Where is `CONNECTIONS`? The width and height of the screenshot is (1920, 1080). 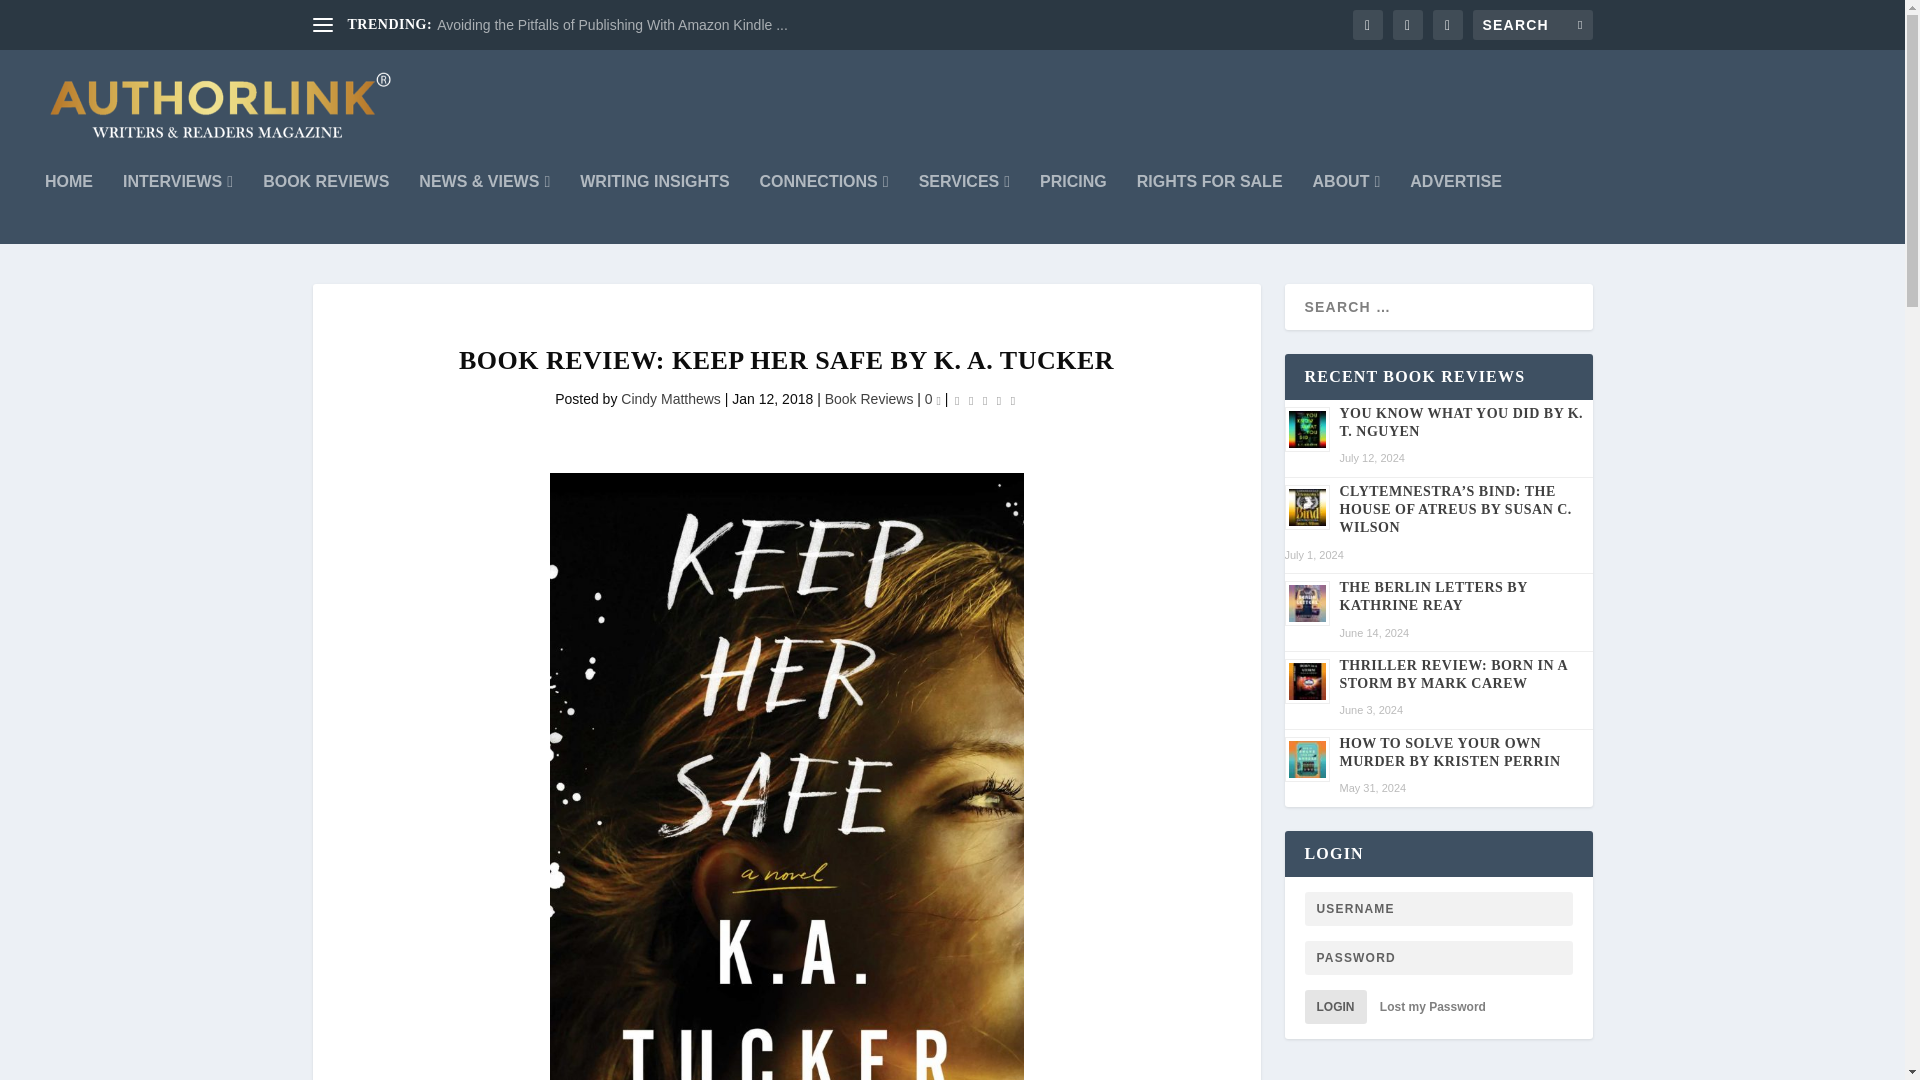
CONNECTIONS is located at coordinates (824, 208).